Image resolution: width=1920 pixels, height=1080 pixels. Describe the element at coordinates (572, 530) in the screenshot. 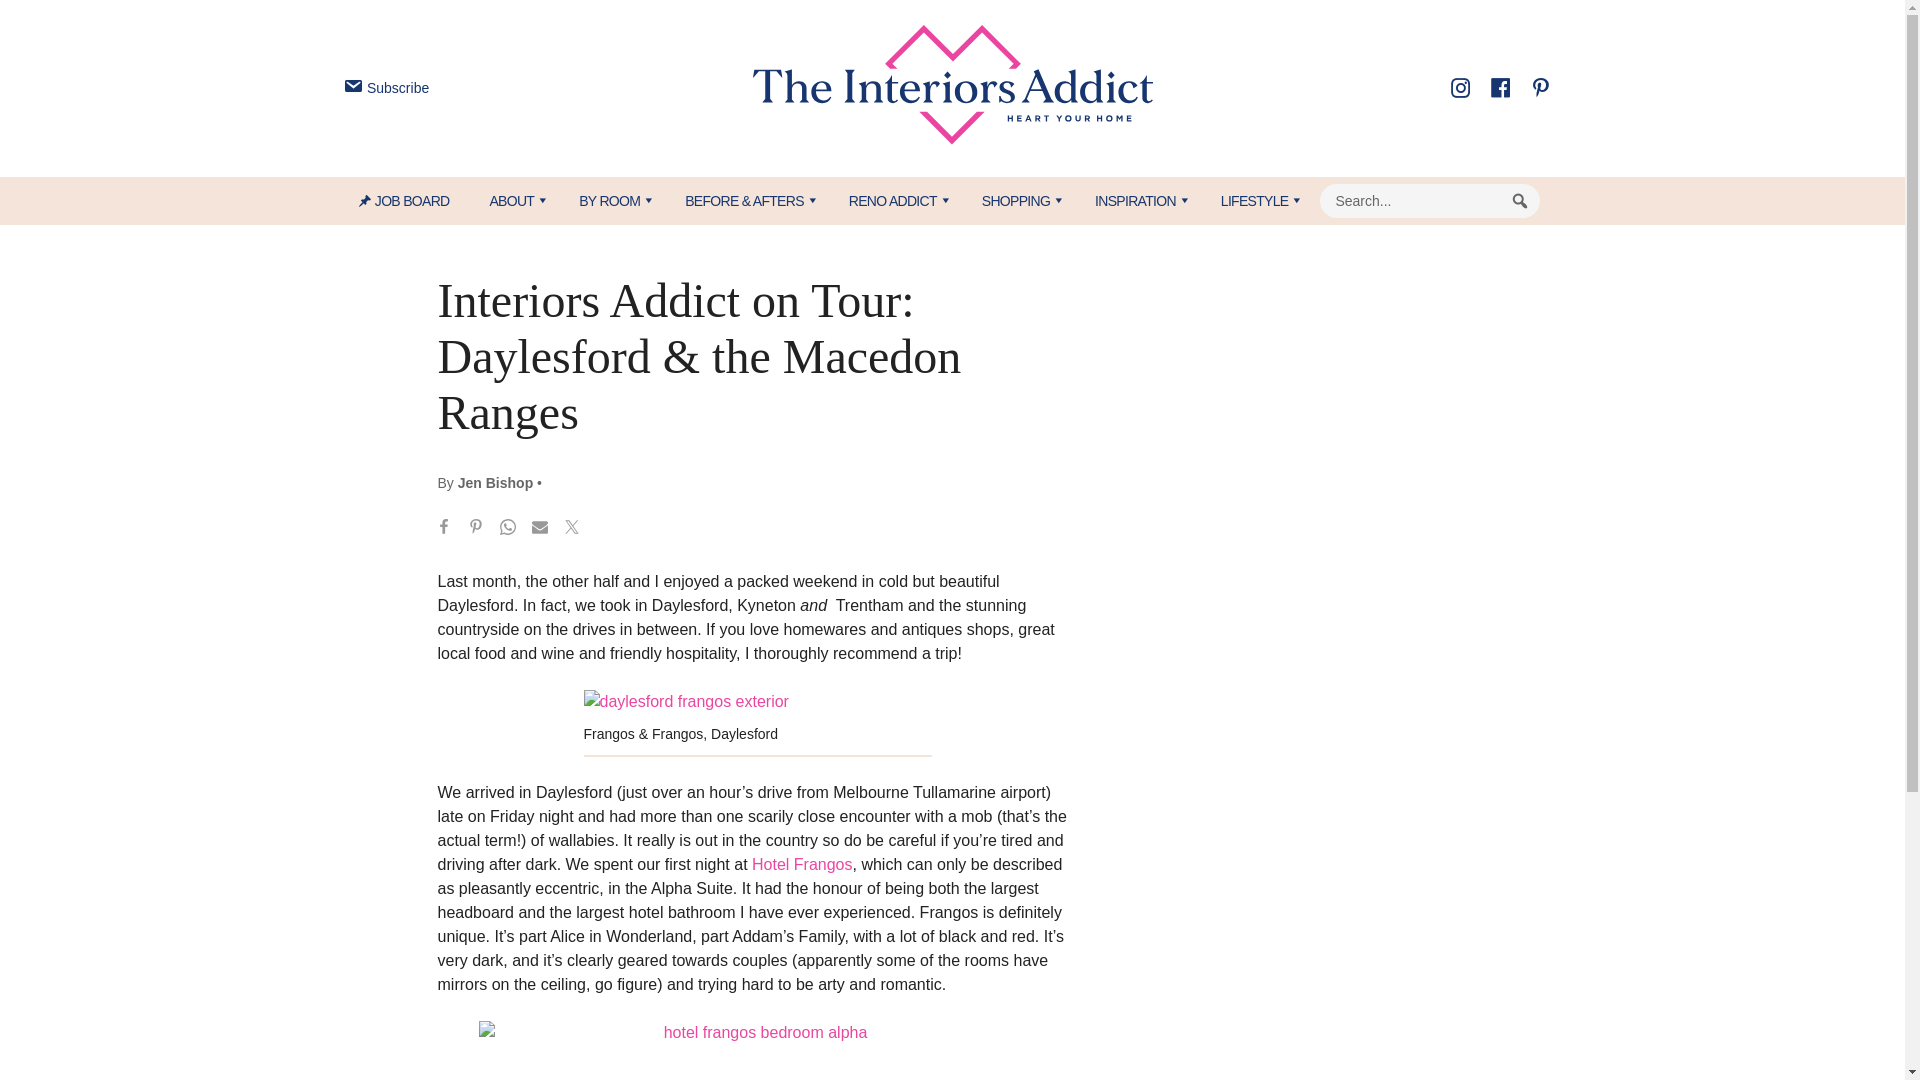

I see `Share on Twitter` at that location.